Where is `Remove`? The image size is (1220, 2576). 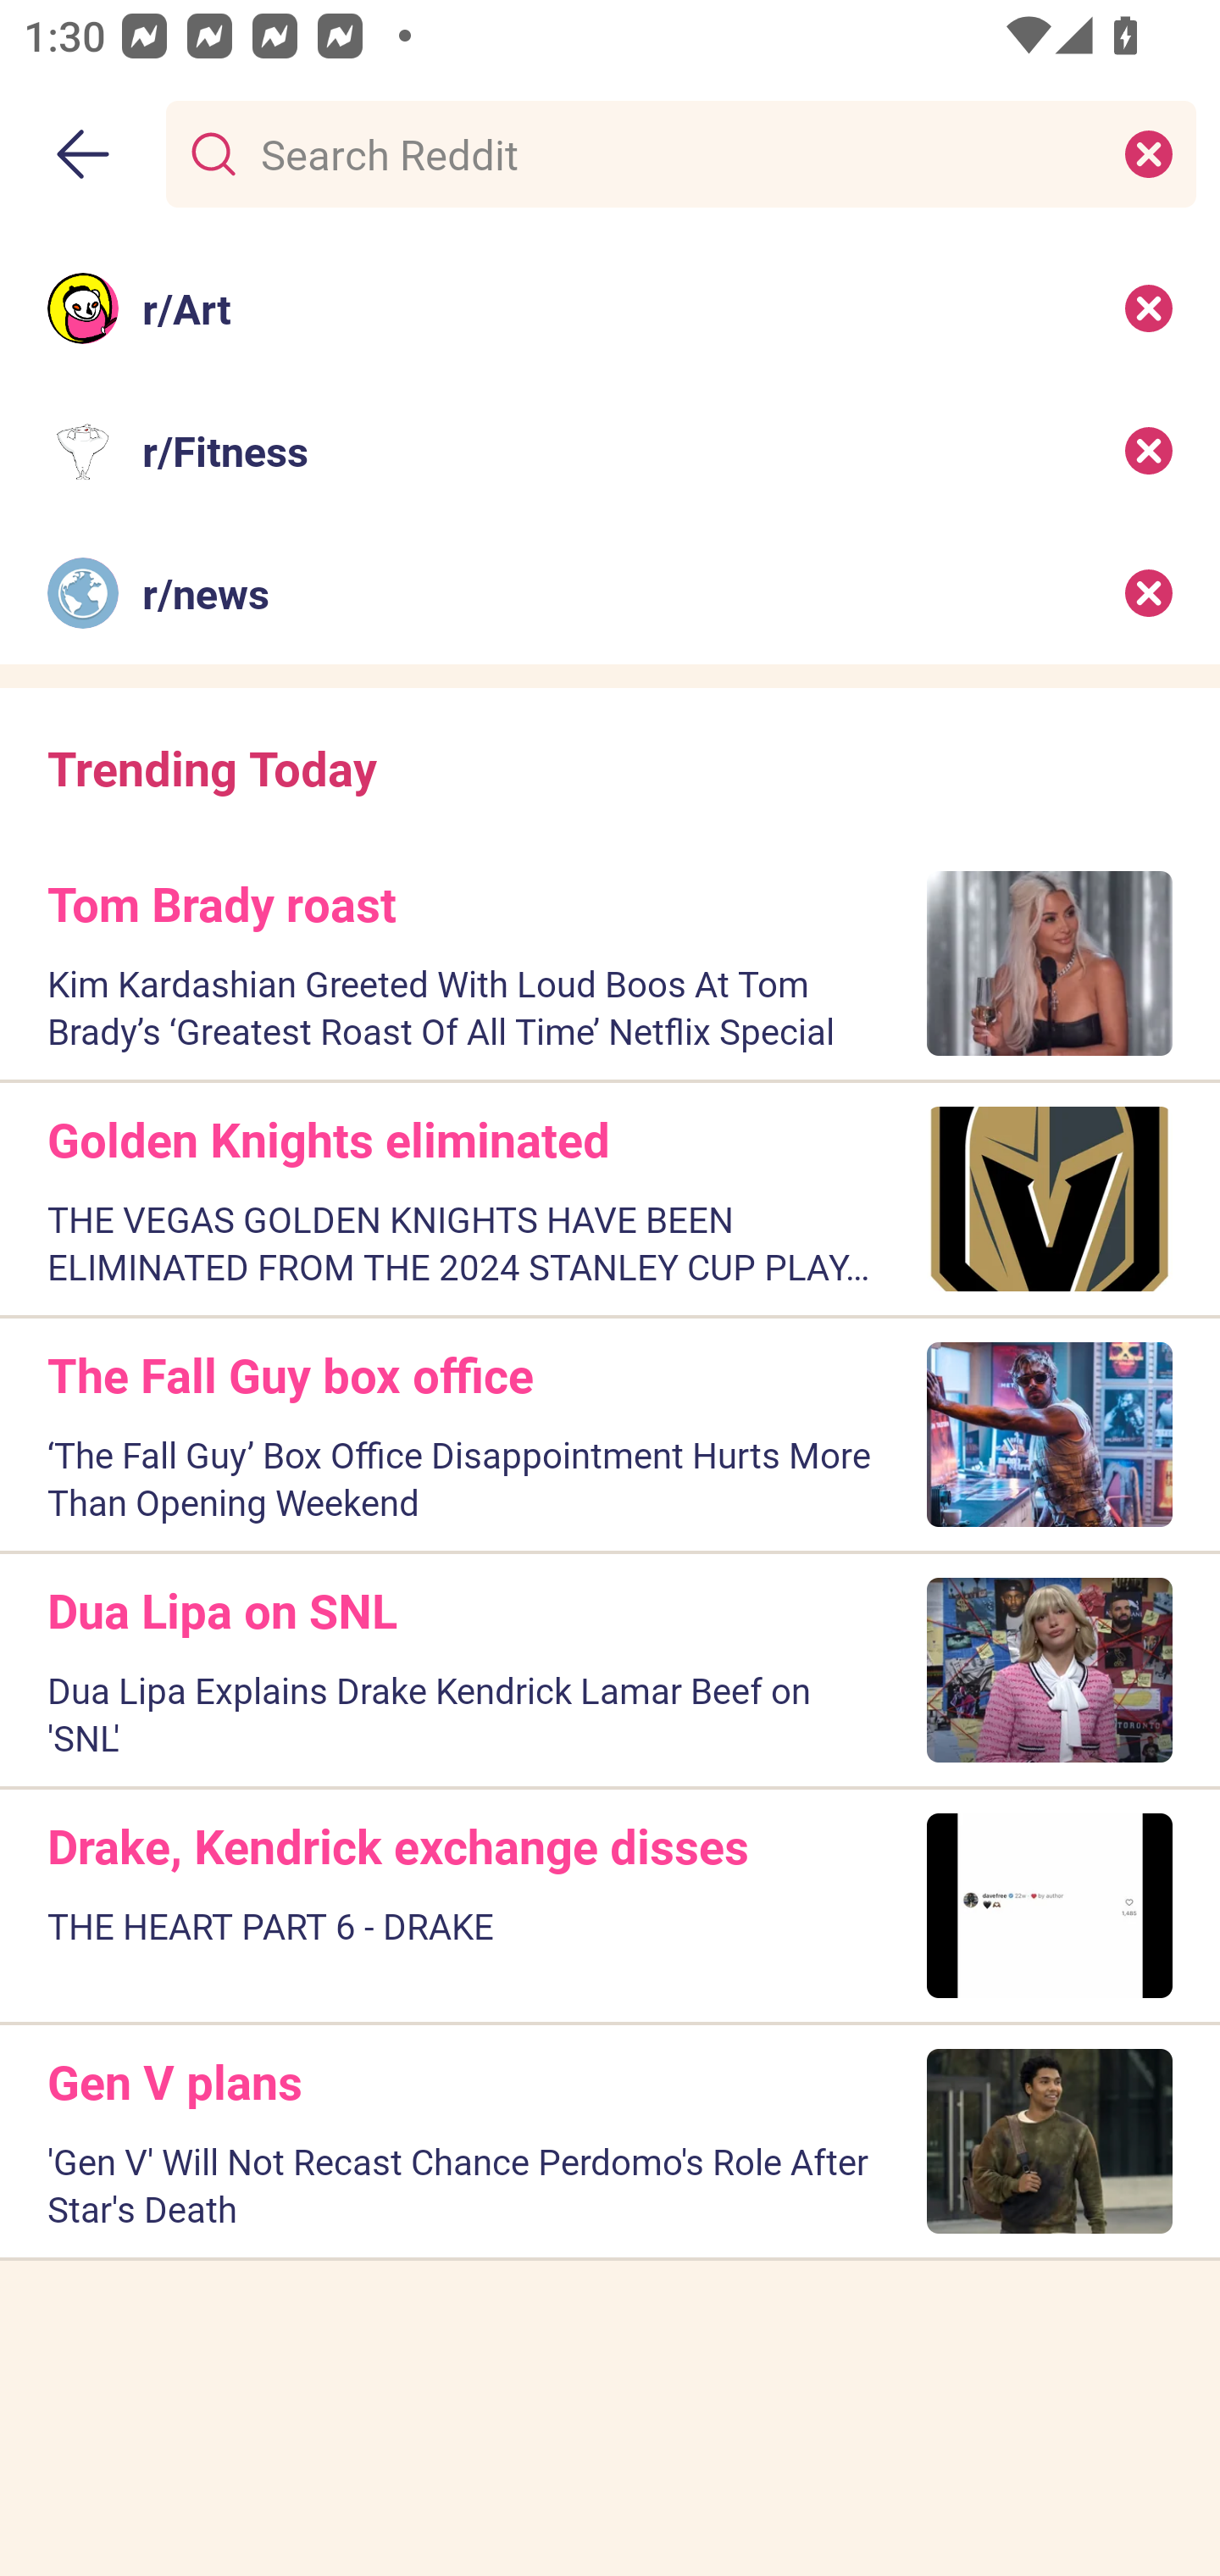 Remove is located at coordinates (1149, 593).